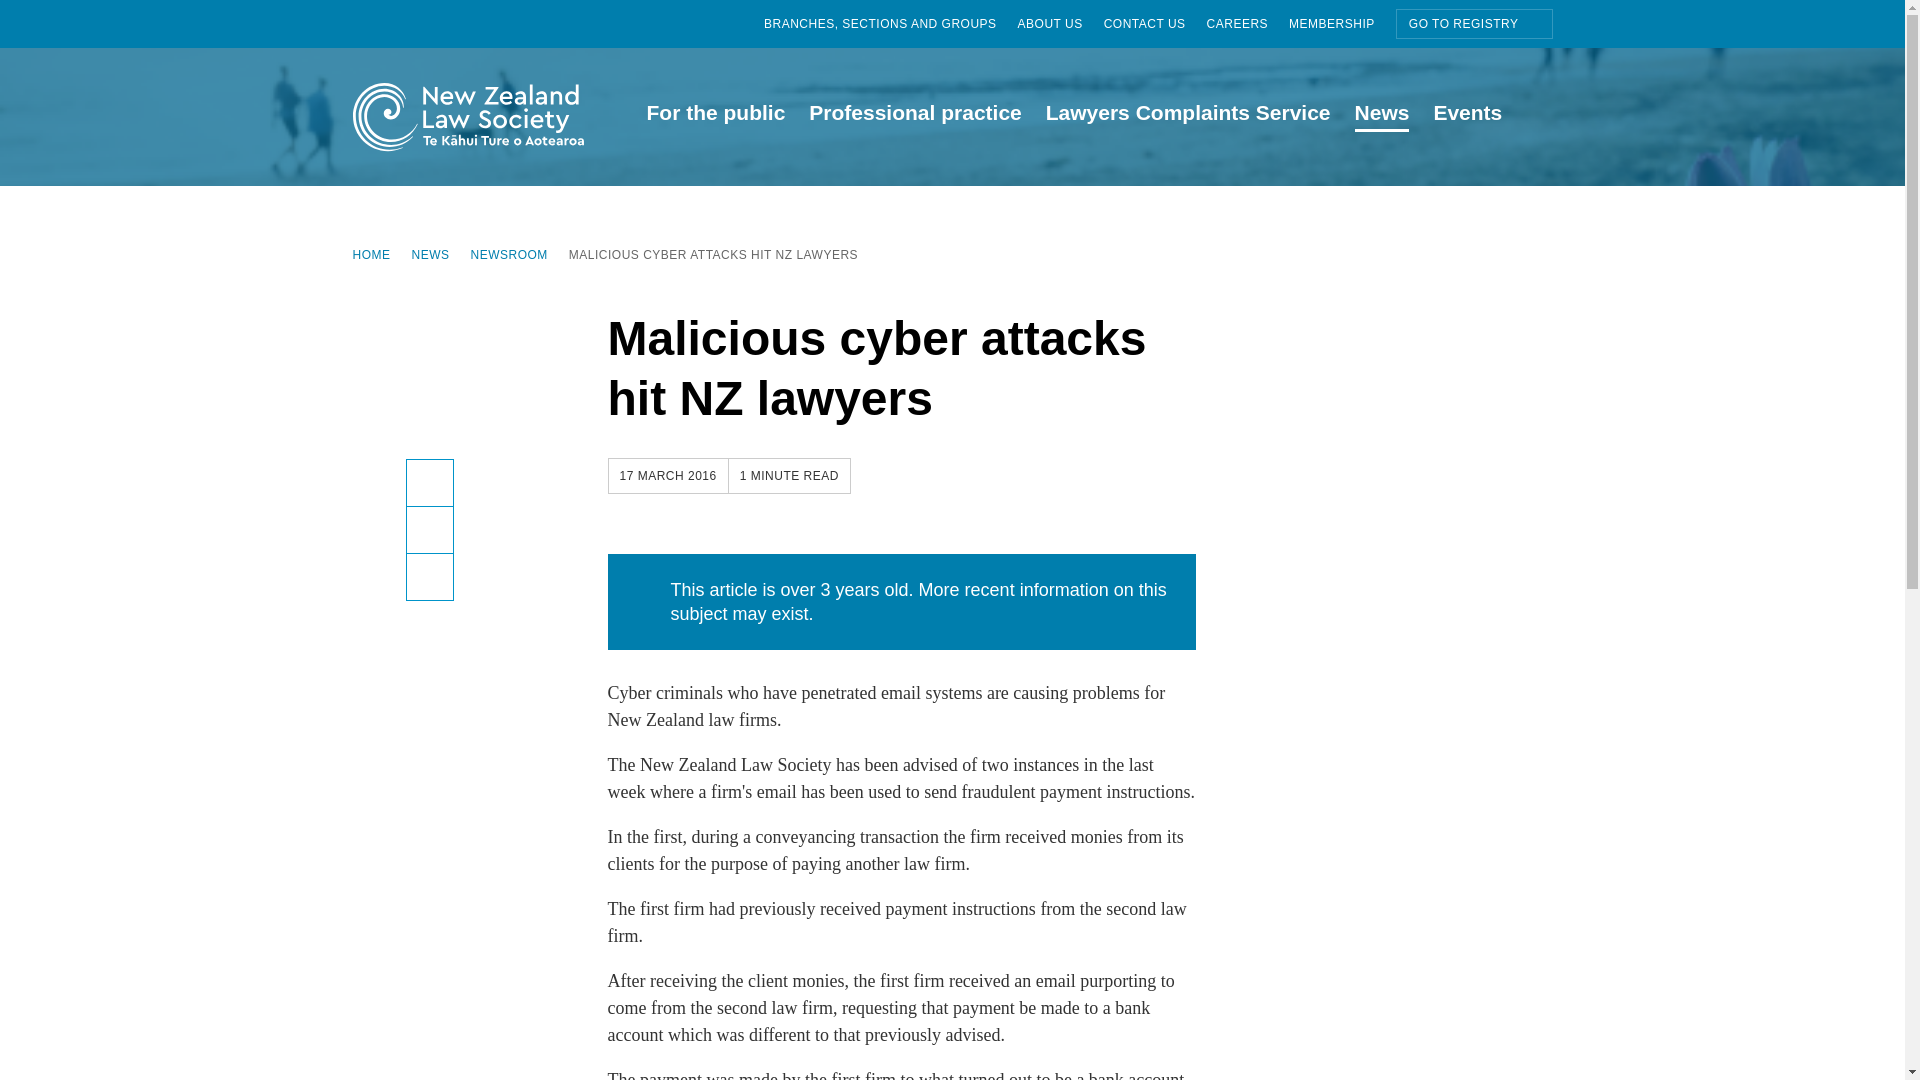 The height and width of the screenshot is (1080, 1920). Describe the element at coordinates (890, 24) in the screenshot. I see `BRANCHES, SECTIONS AND GROUPS` at that location.